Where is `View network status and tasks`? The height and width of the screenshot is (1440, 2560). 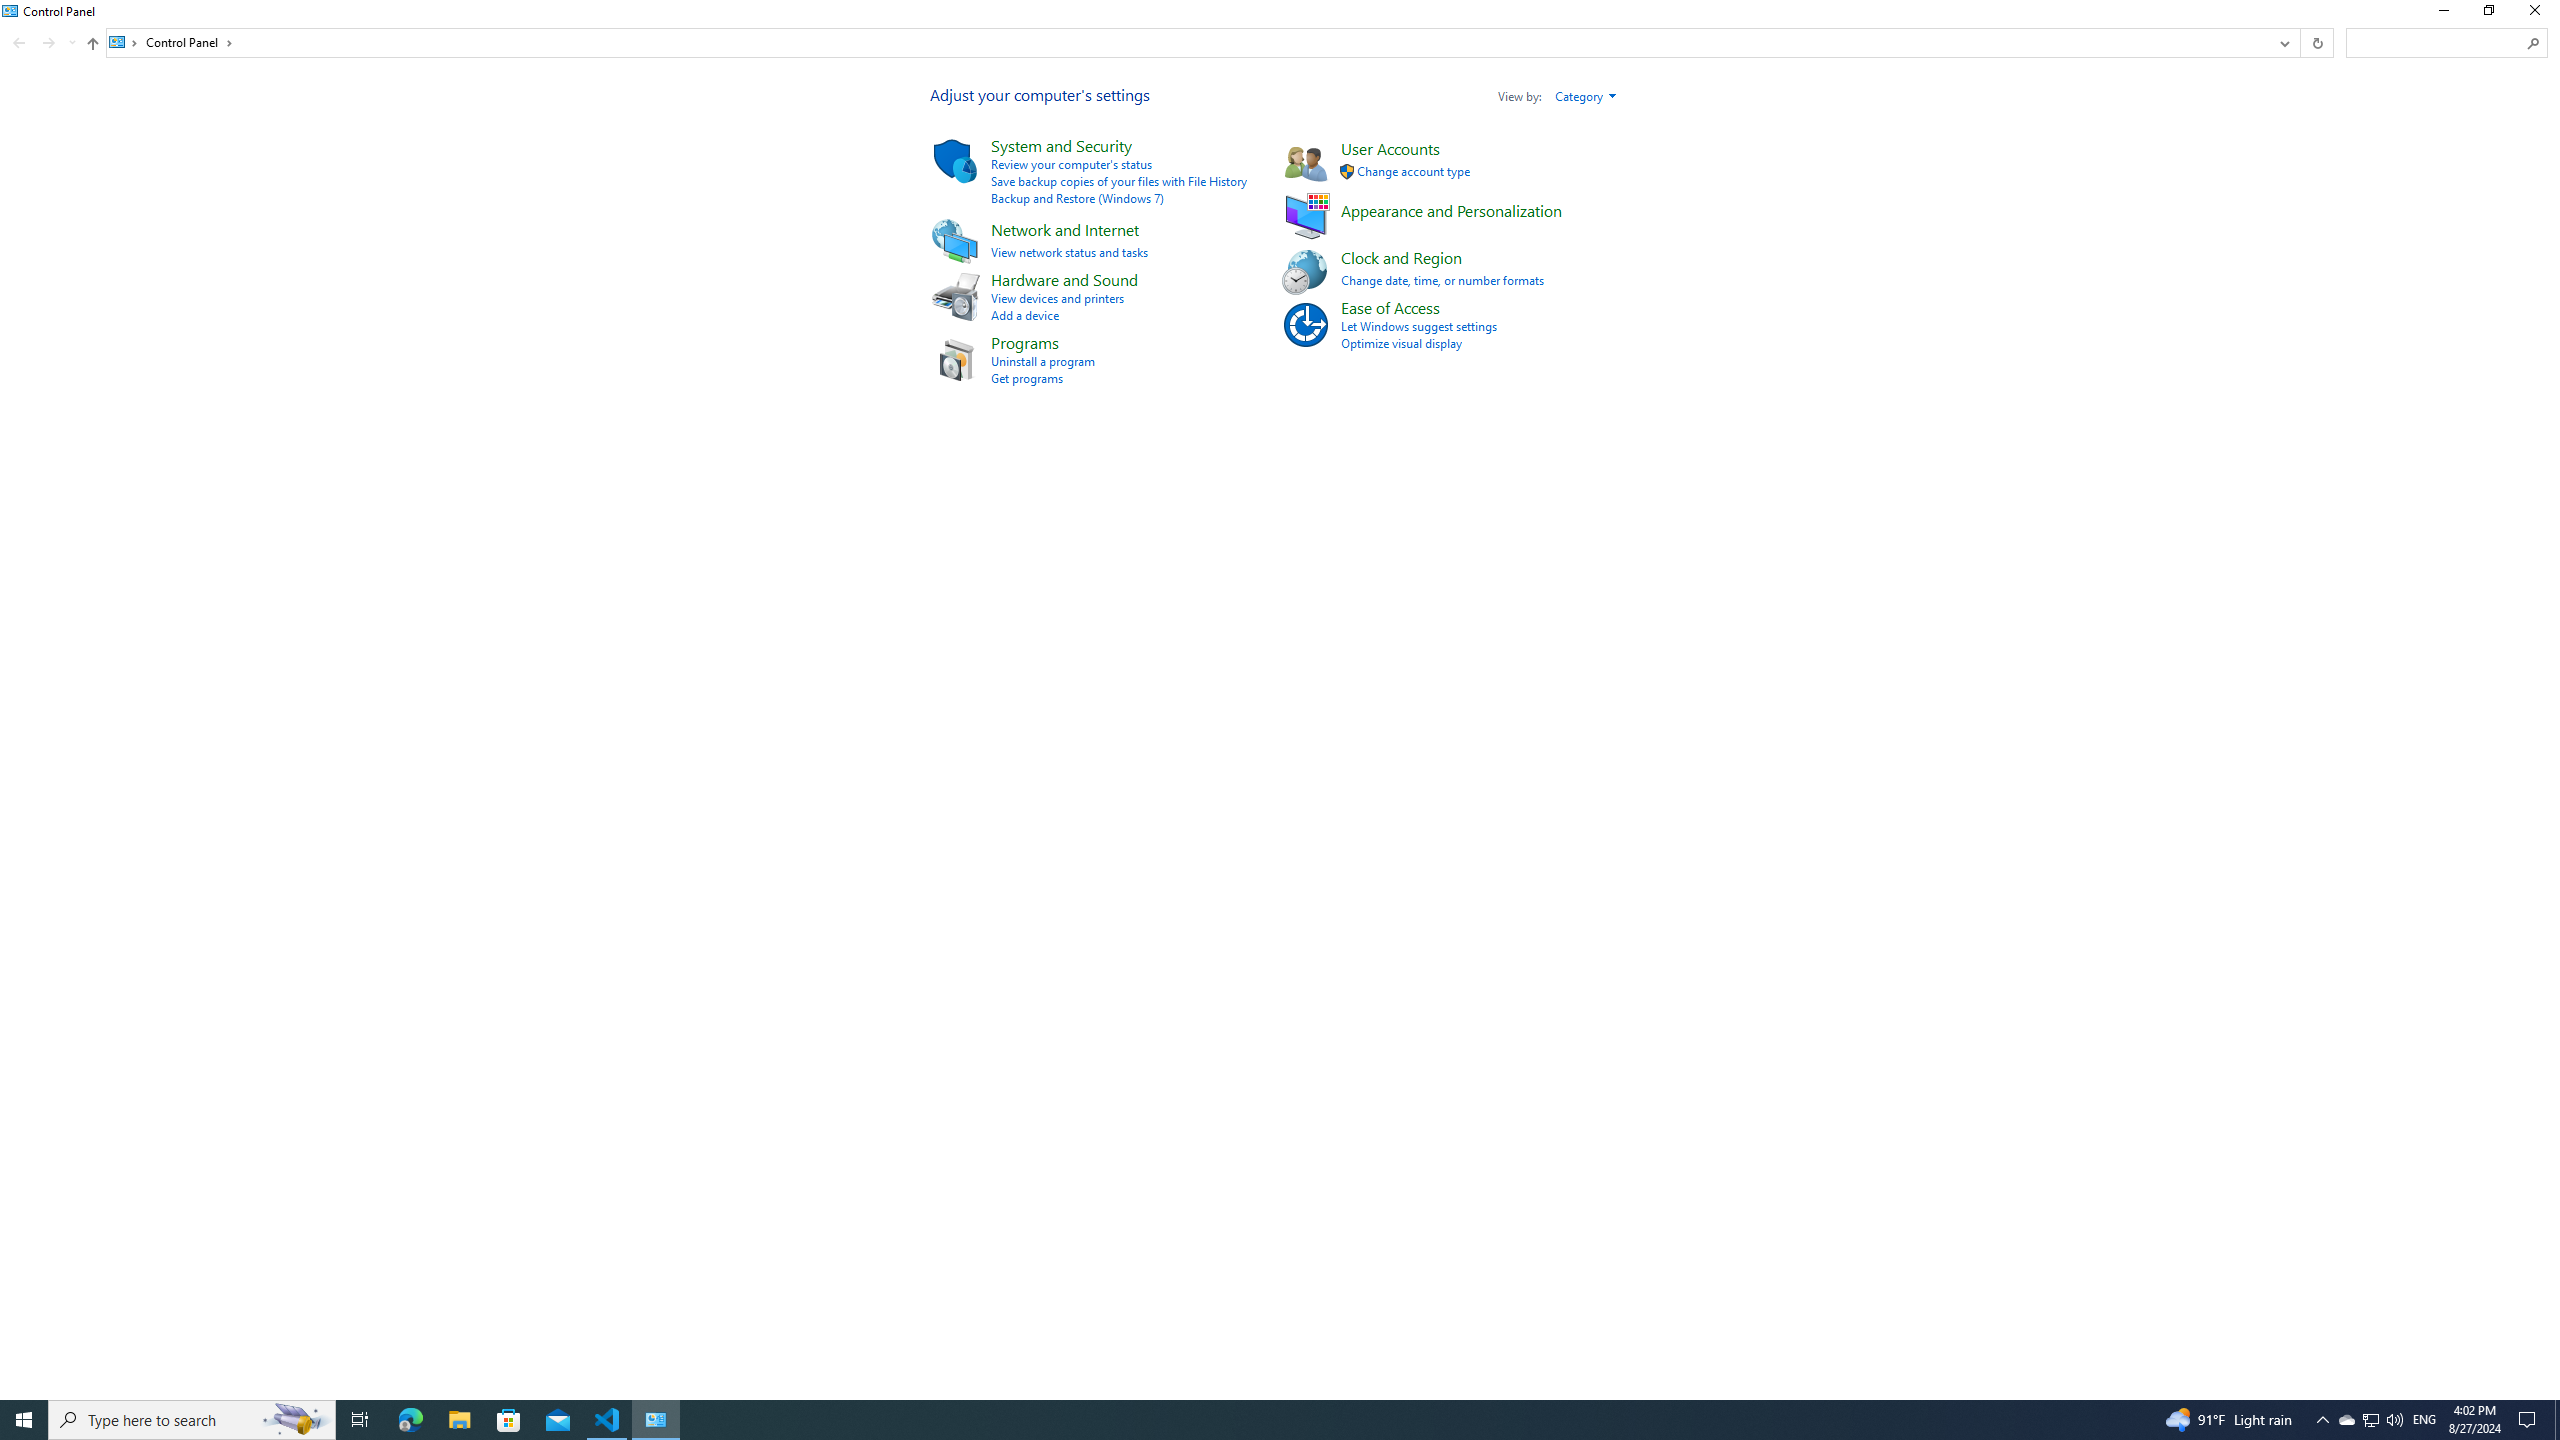 View network status and tasks is located at coordinates (1068, 252).